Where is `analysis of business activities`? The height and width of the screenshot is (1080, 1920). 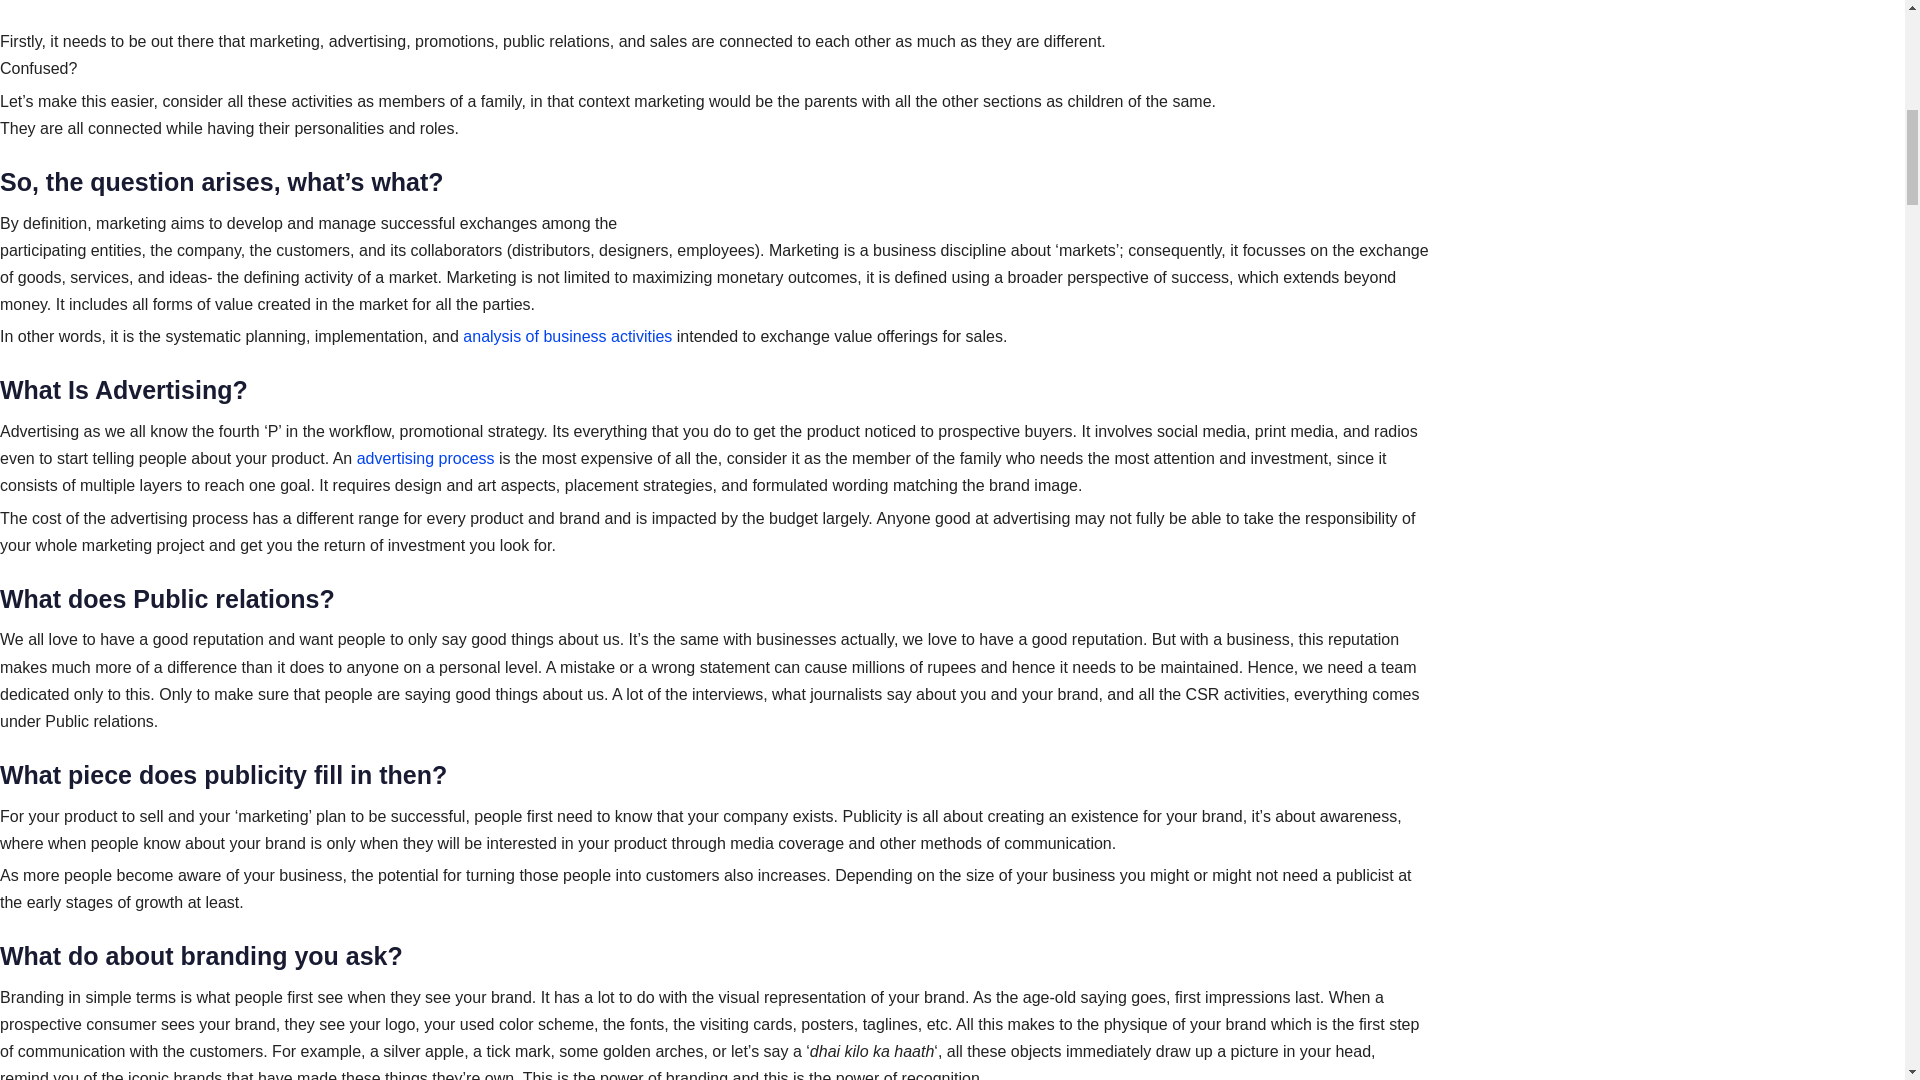
analysis of business activities is located at coordinates (567, 336).